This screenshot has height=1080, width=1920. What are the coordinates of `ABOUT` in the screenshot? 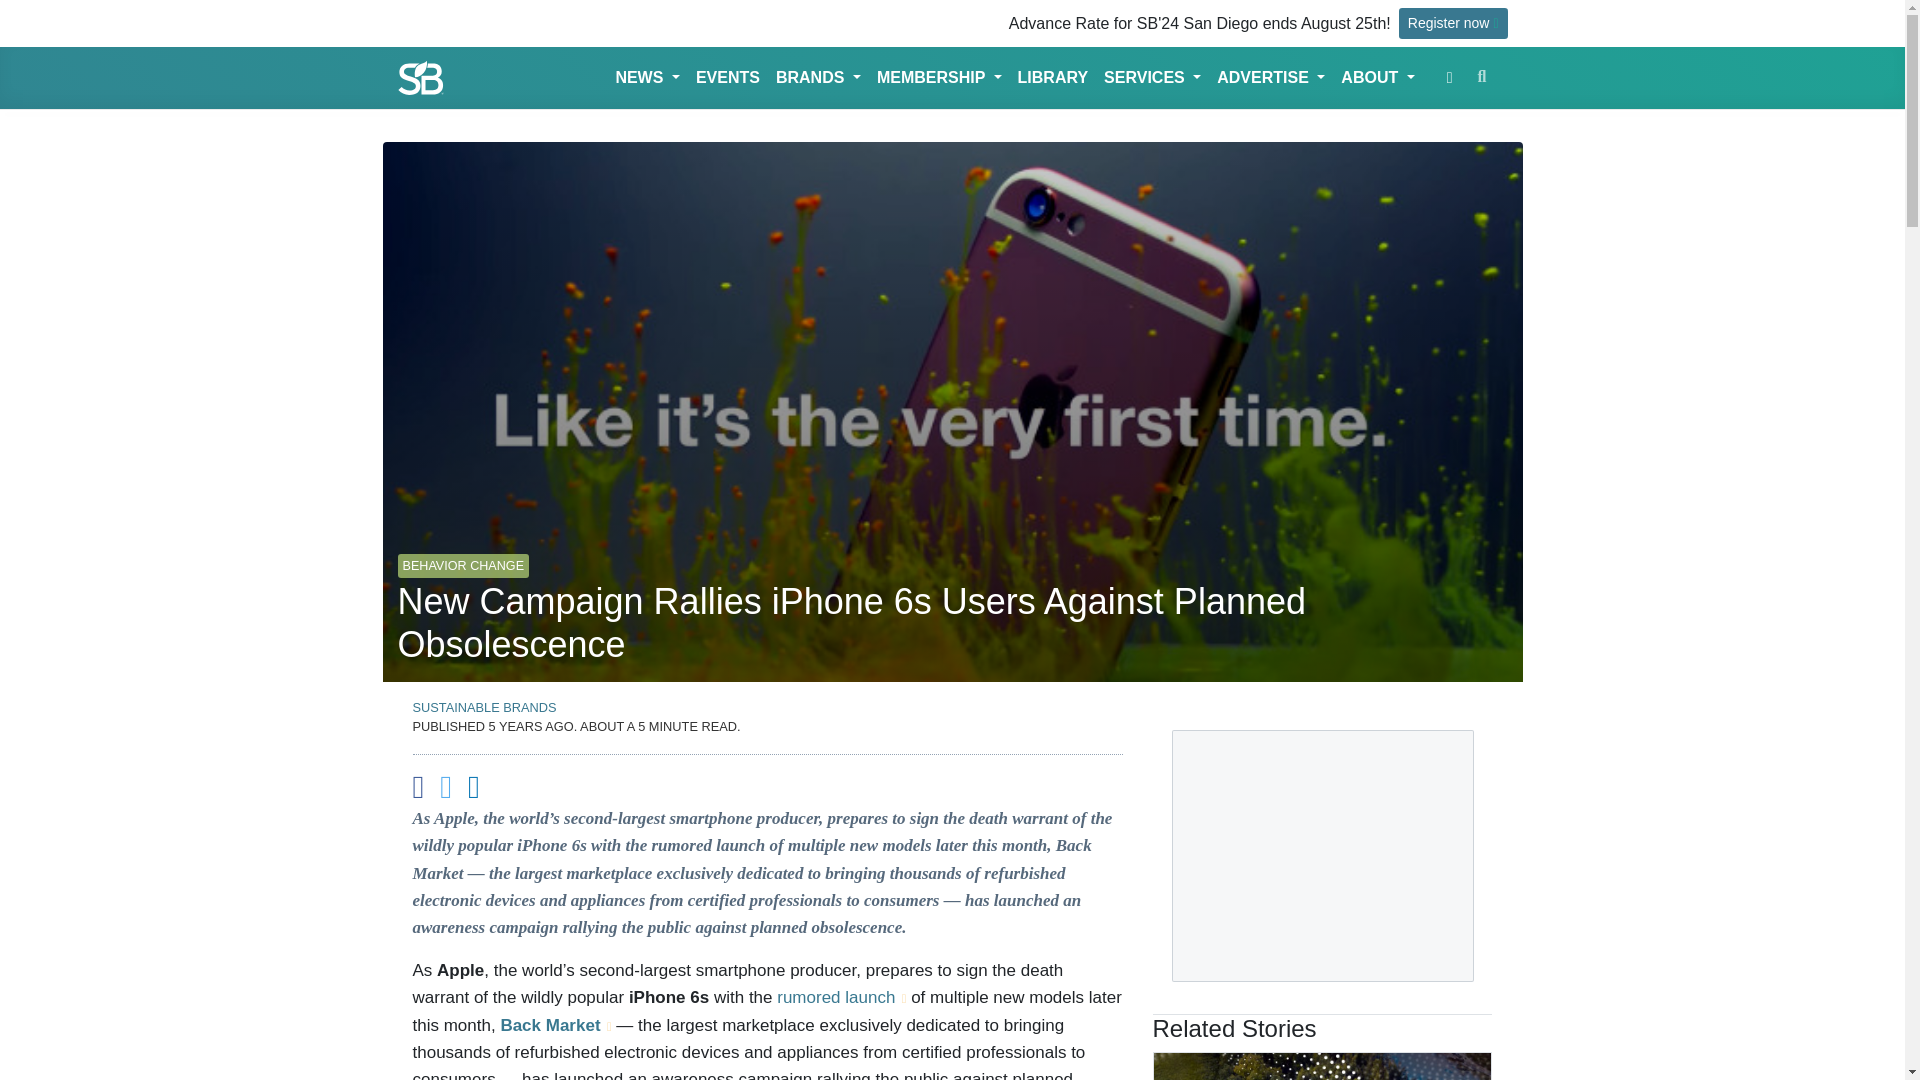 It's located at (1377, 78).